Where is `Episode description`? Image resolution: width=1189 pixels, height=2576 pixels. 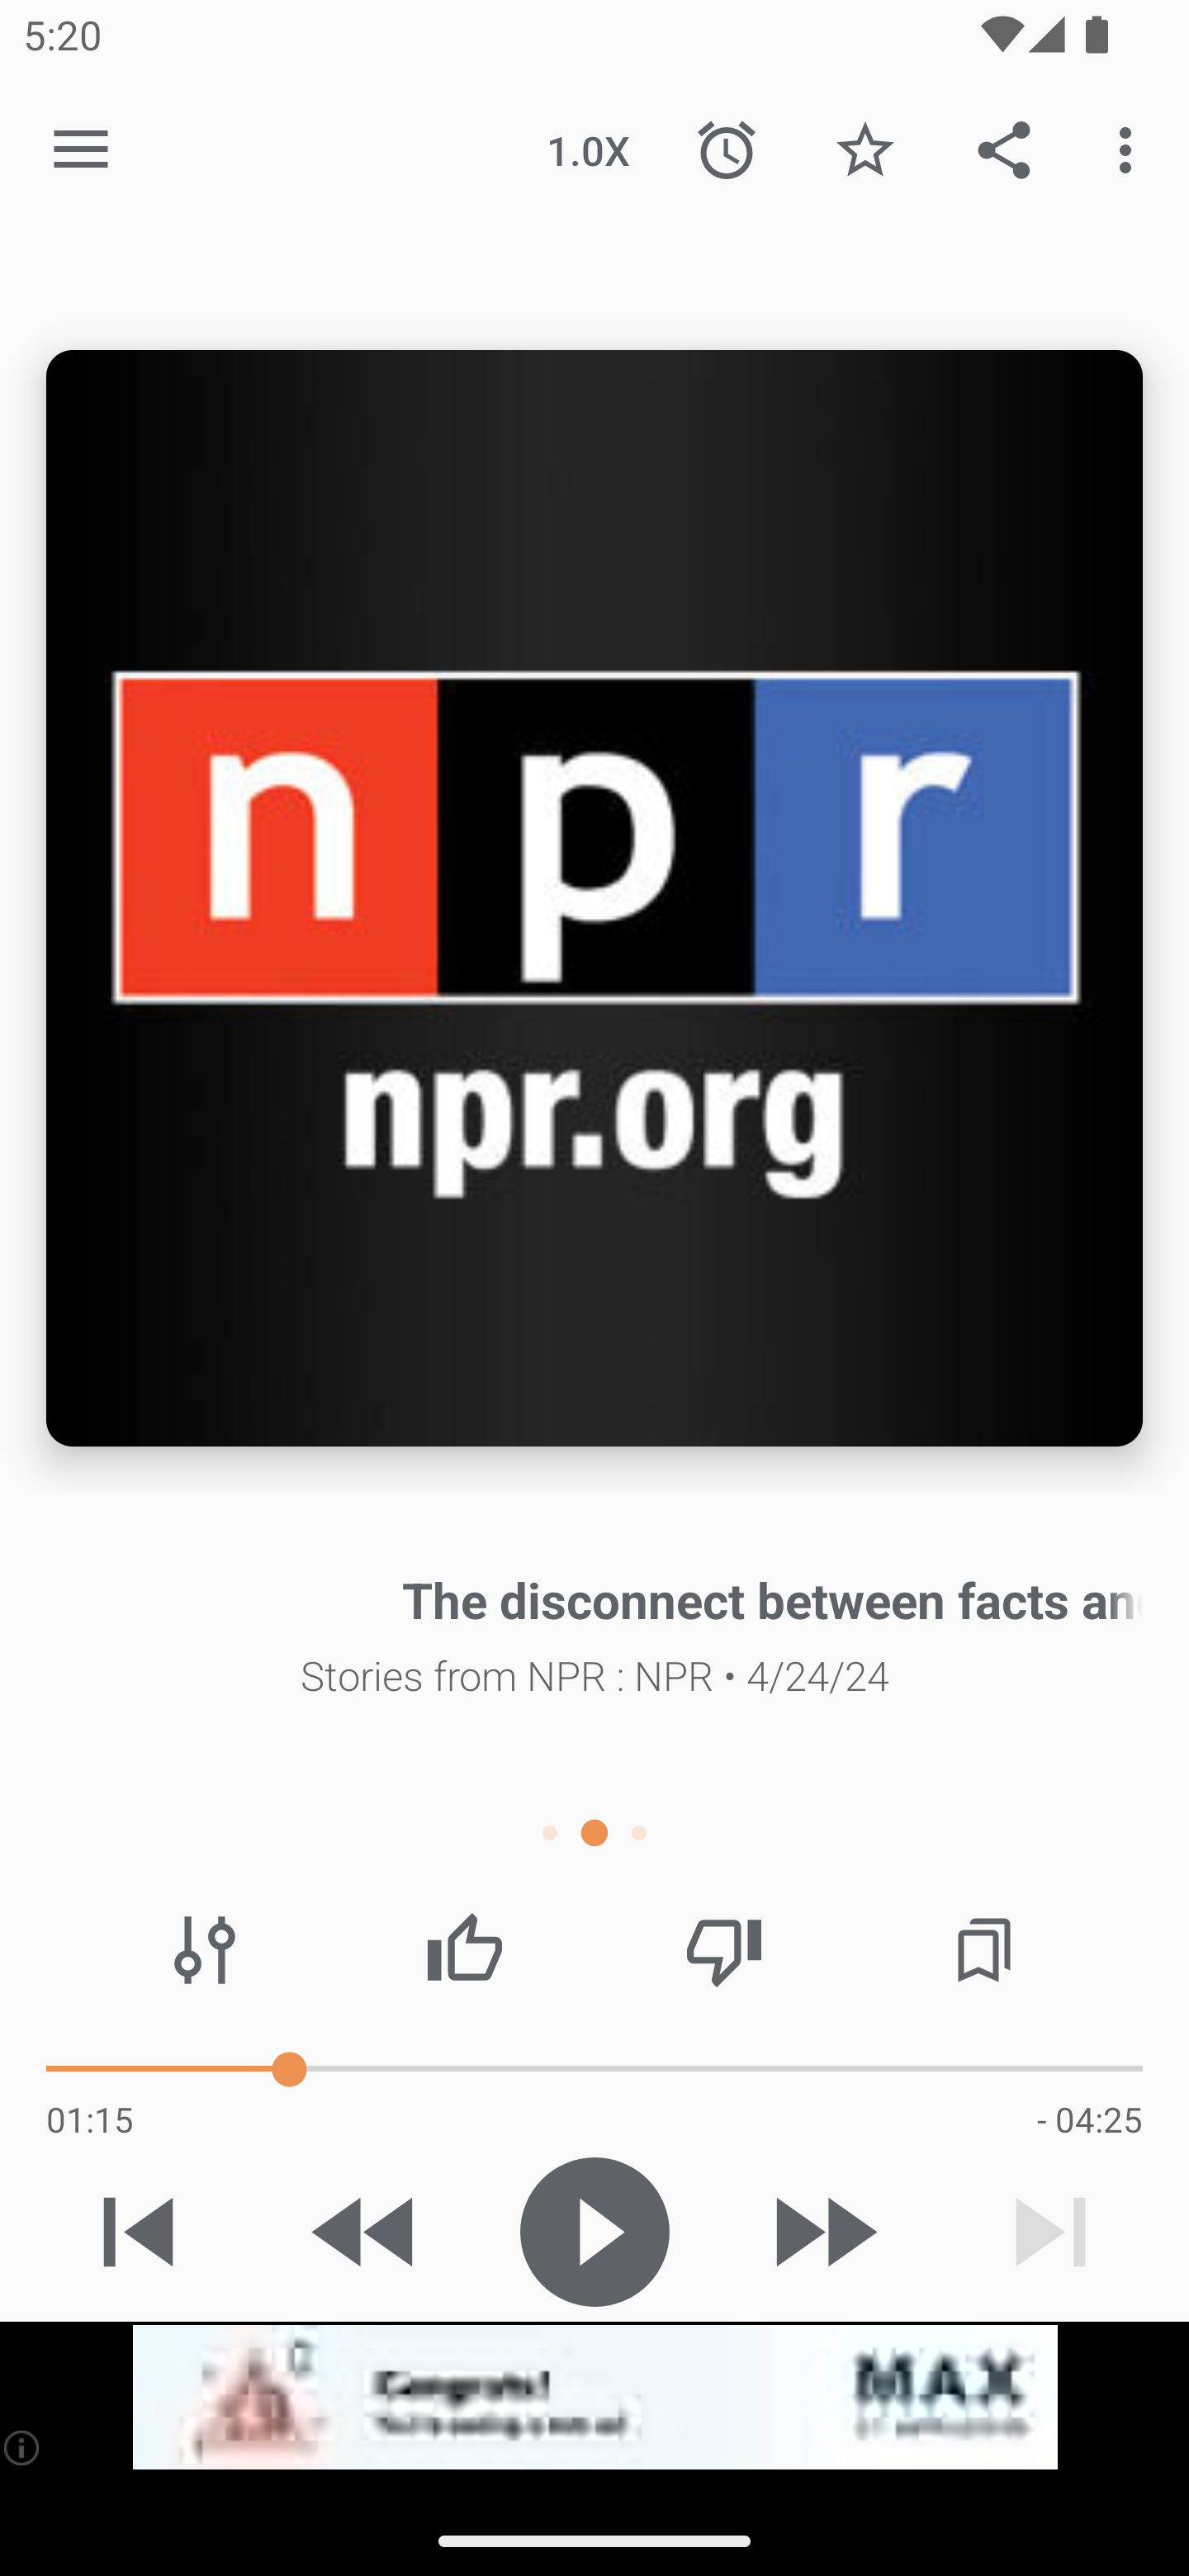 Episode description is located at coordinates (594, 898).